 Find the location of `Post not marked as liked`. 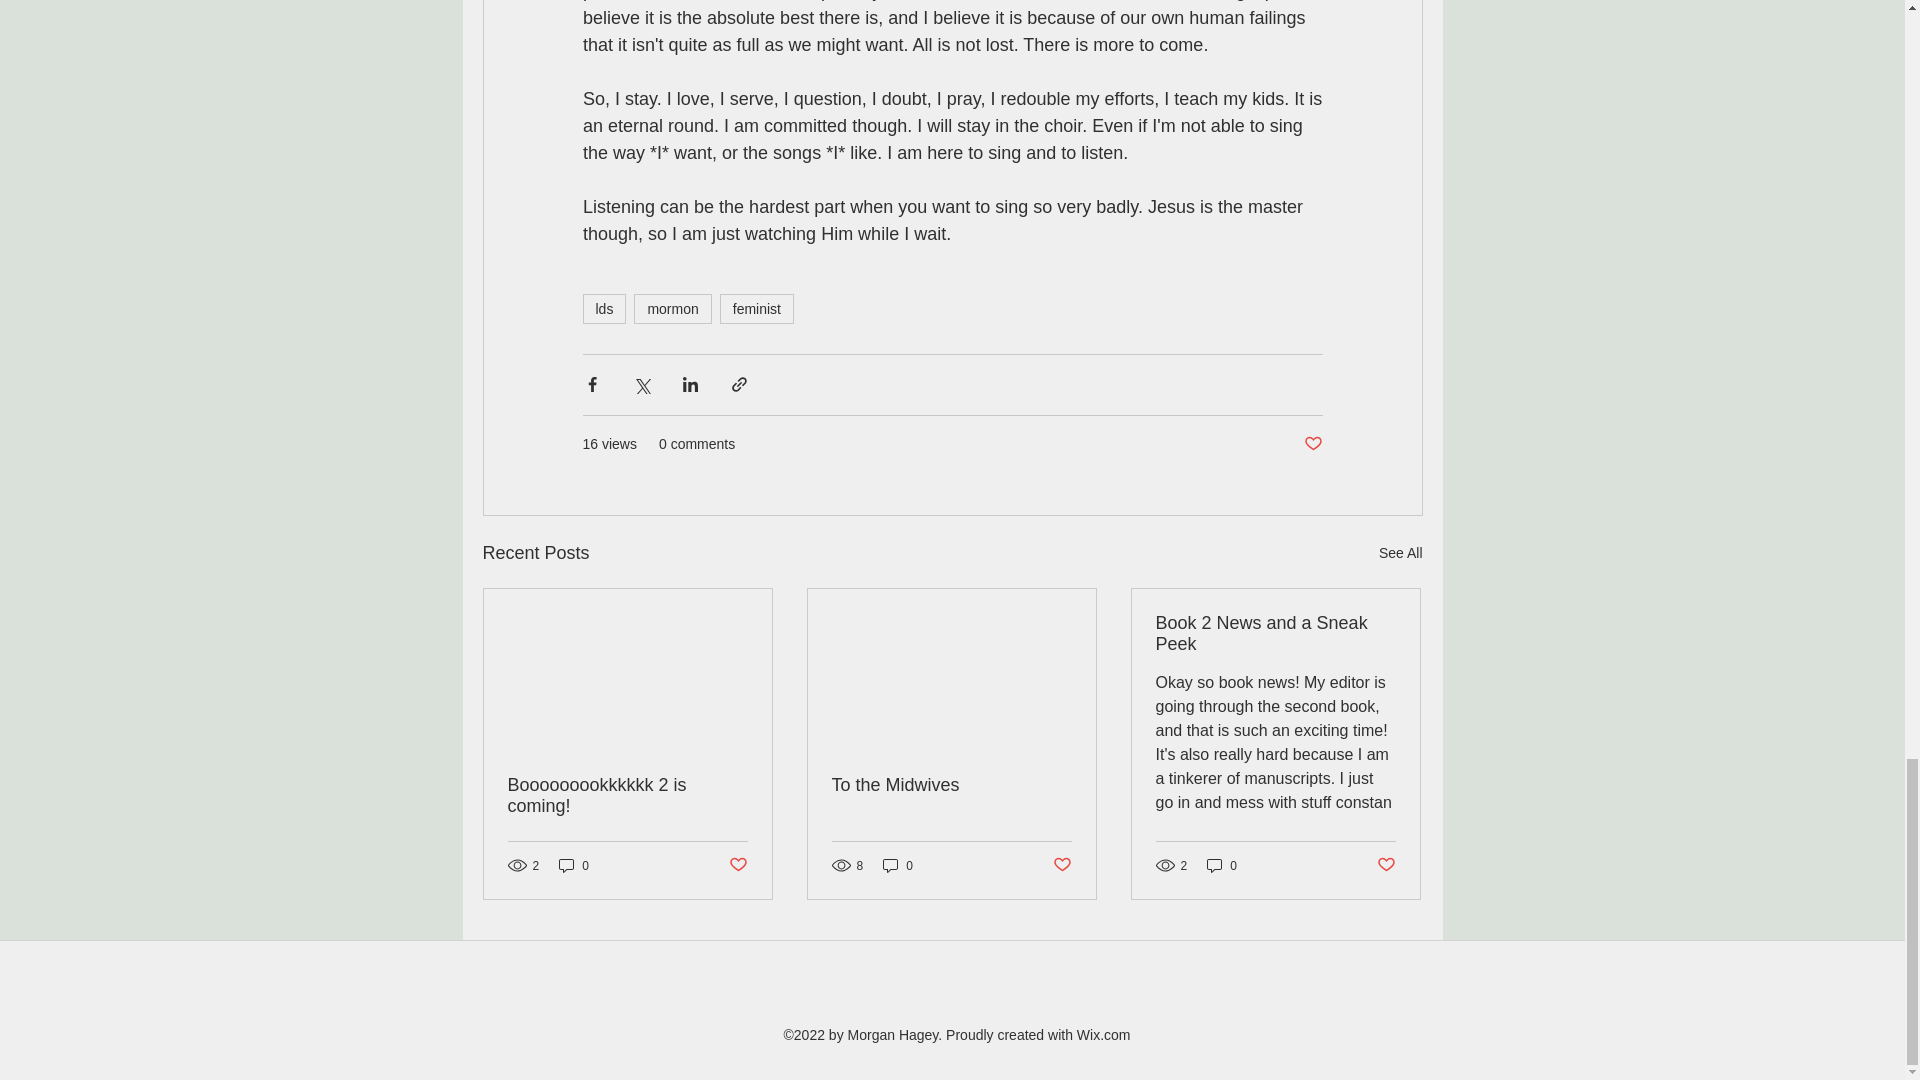

Post not marked as liked is located at coordinates (1312, 444).